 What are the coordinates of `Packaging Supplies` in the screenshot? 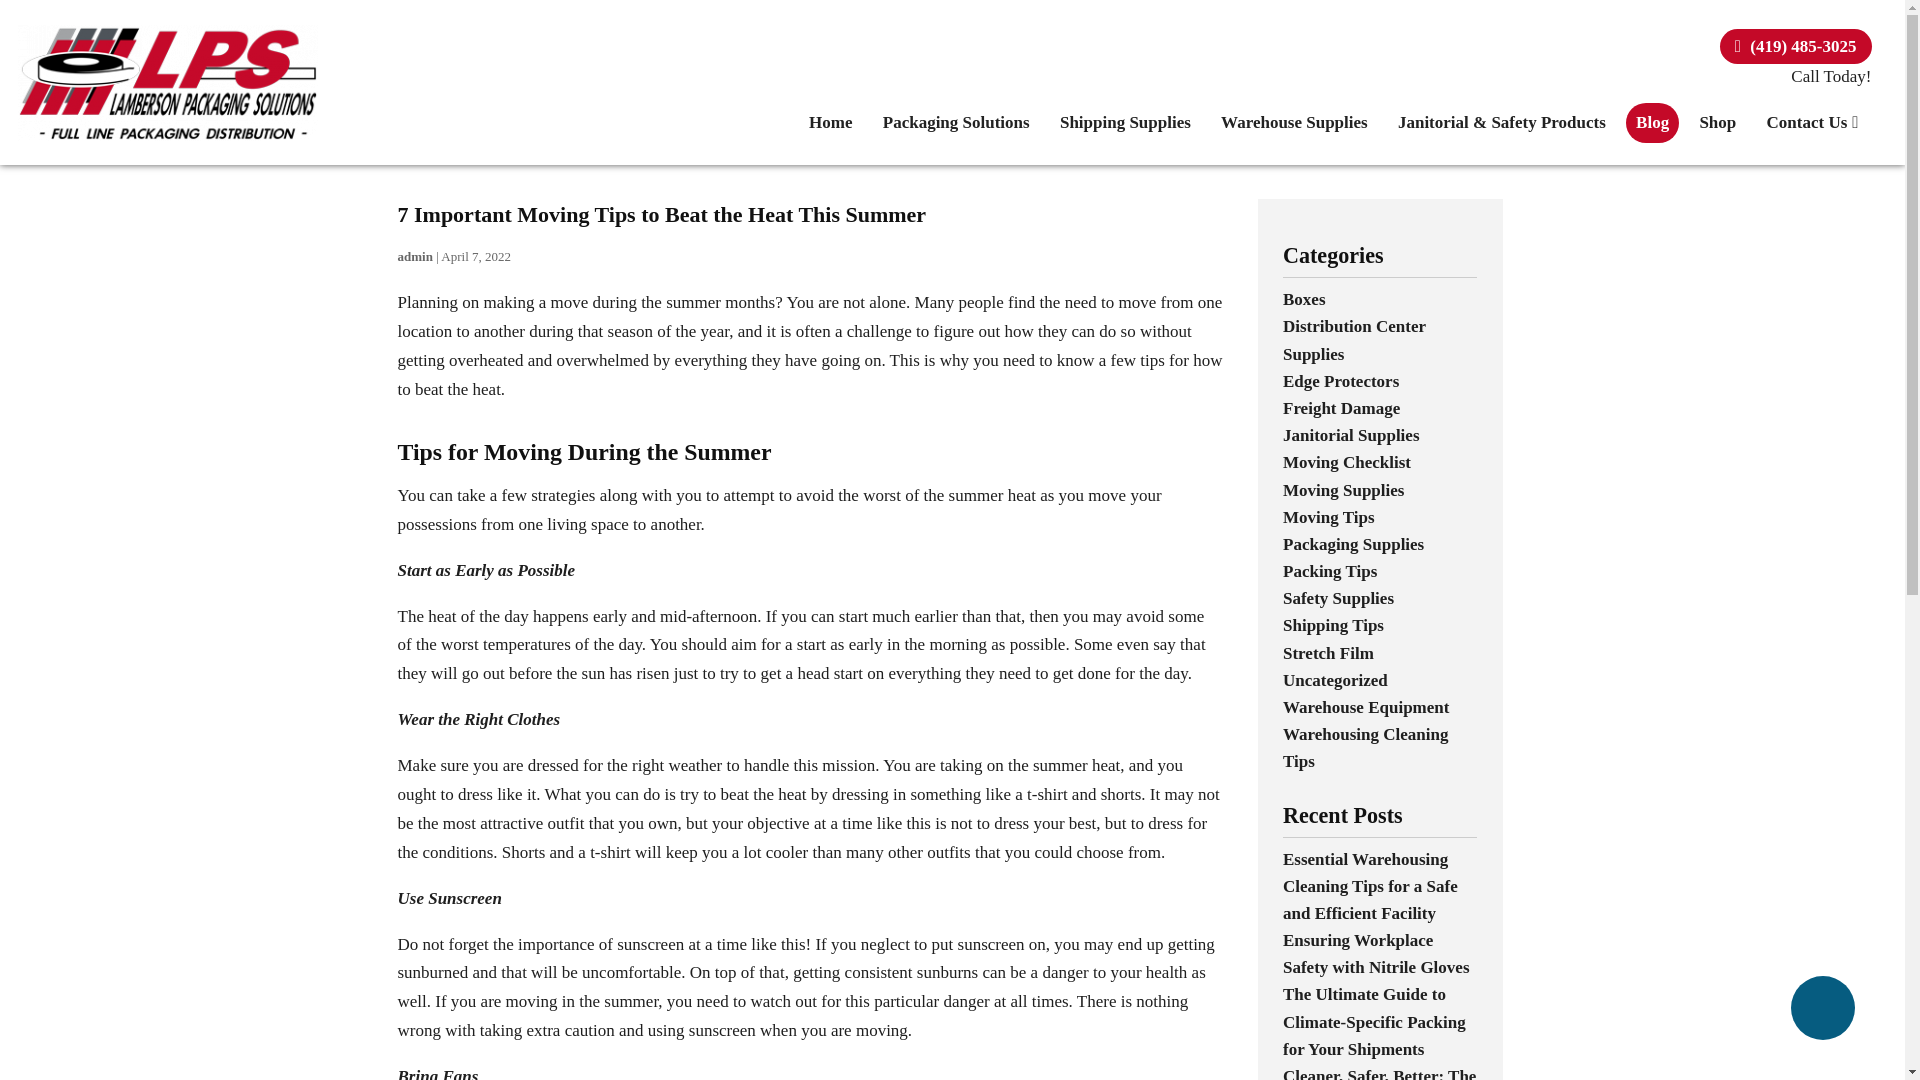 It's located at (1353, 544).